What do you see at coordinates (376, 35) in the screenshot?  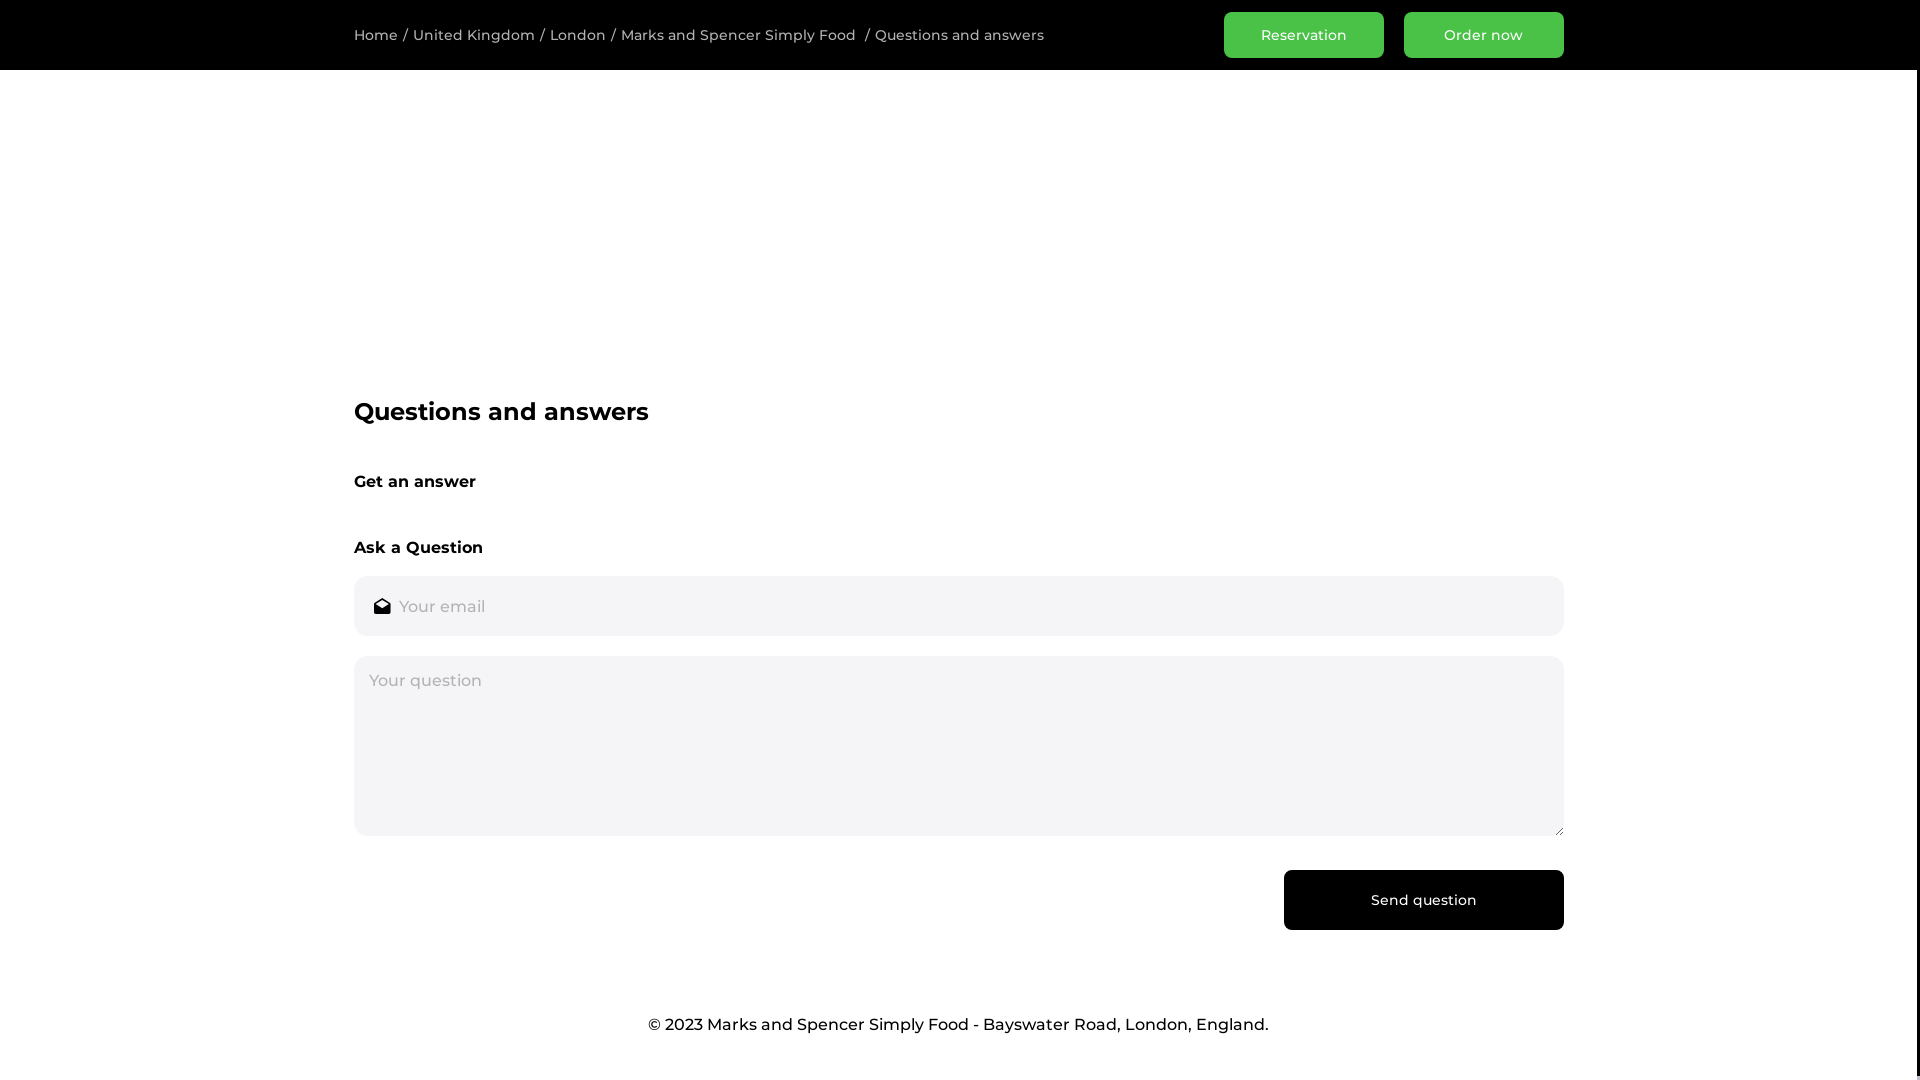 I see `Home` at bounding box center [376, 35].